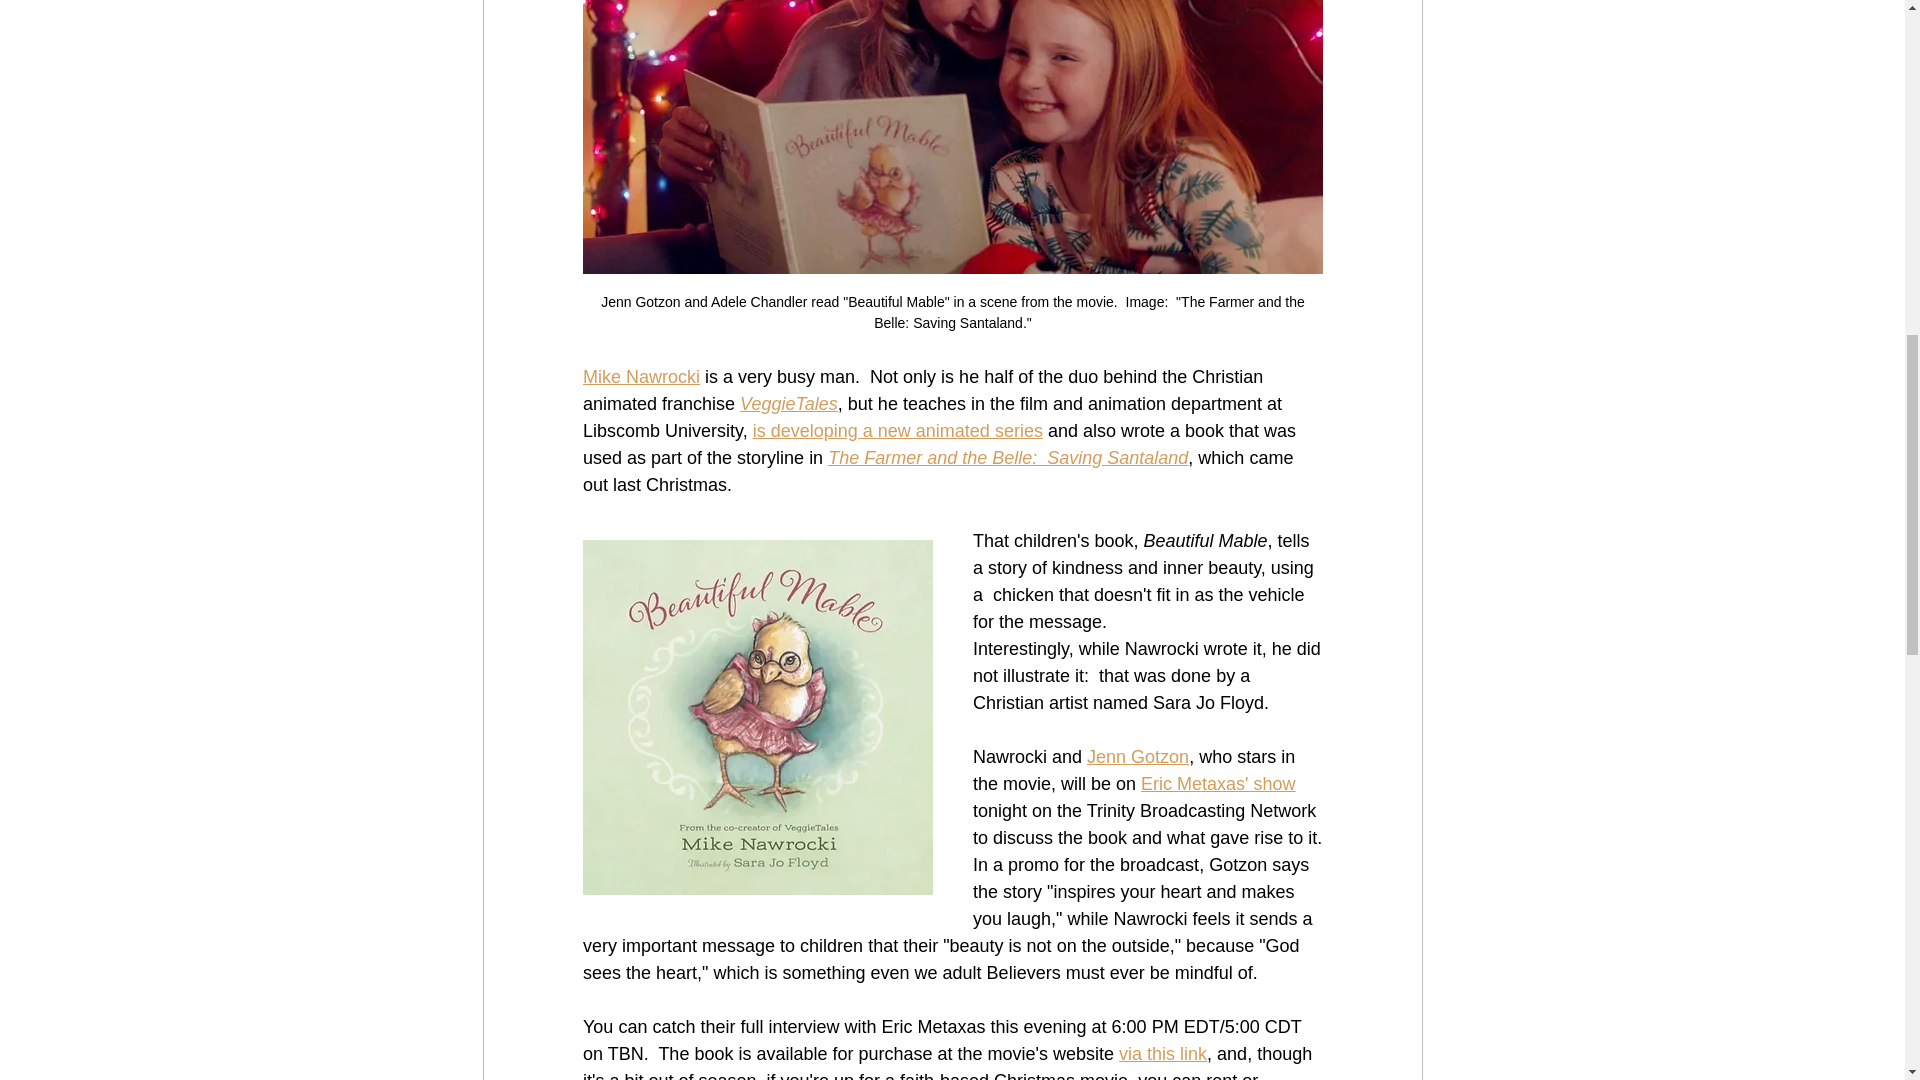 This screenshot has width=1920, height=1080. I want to click on Mike Nawrocki, so click(640, 376).